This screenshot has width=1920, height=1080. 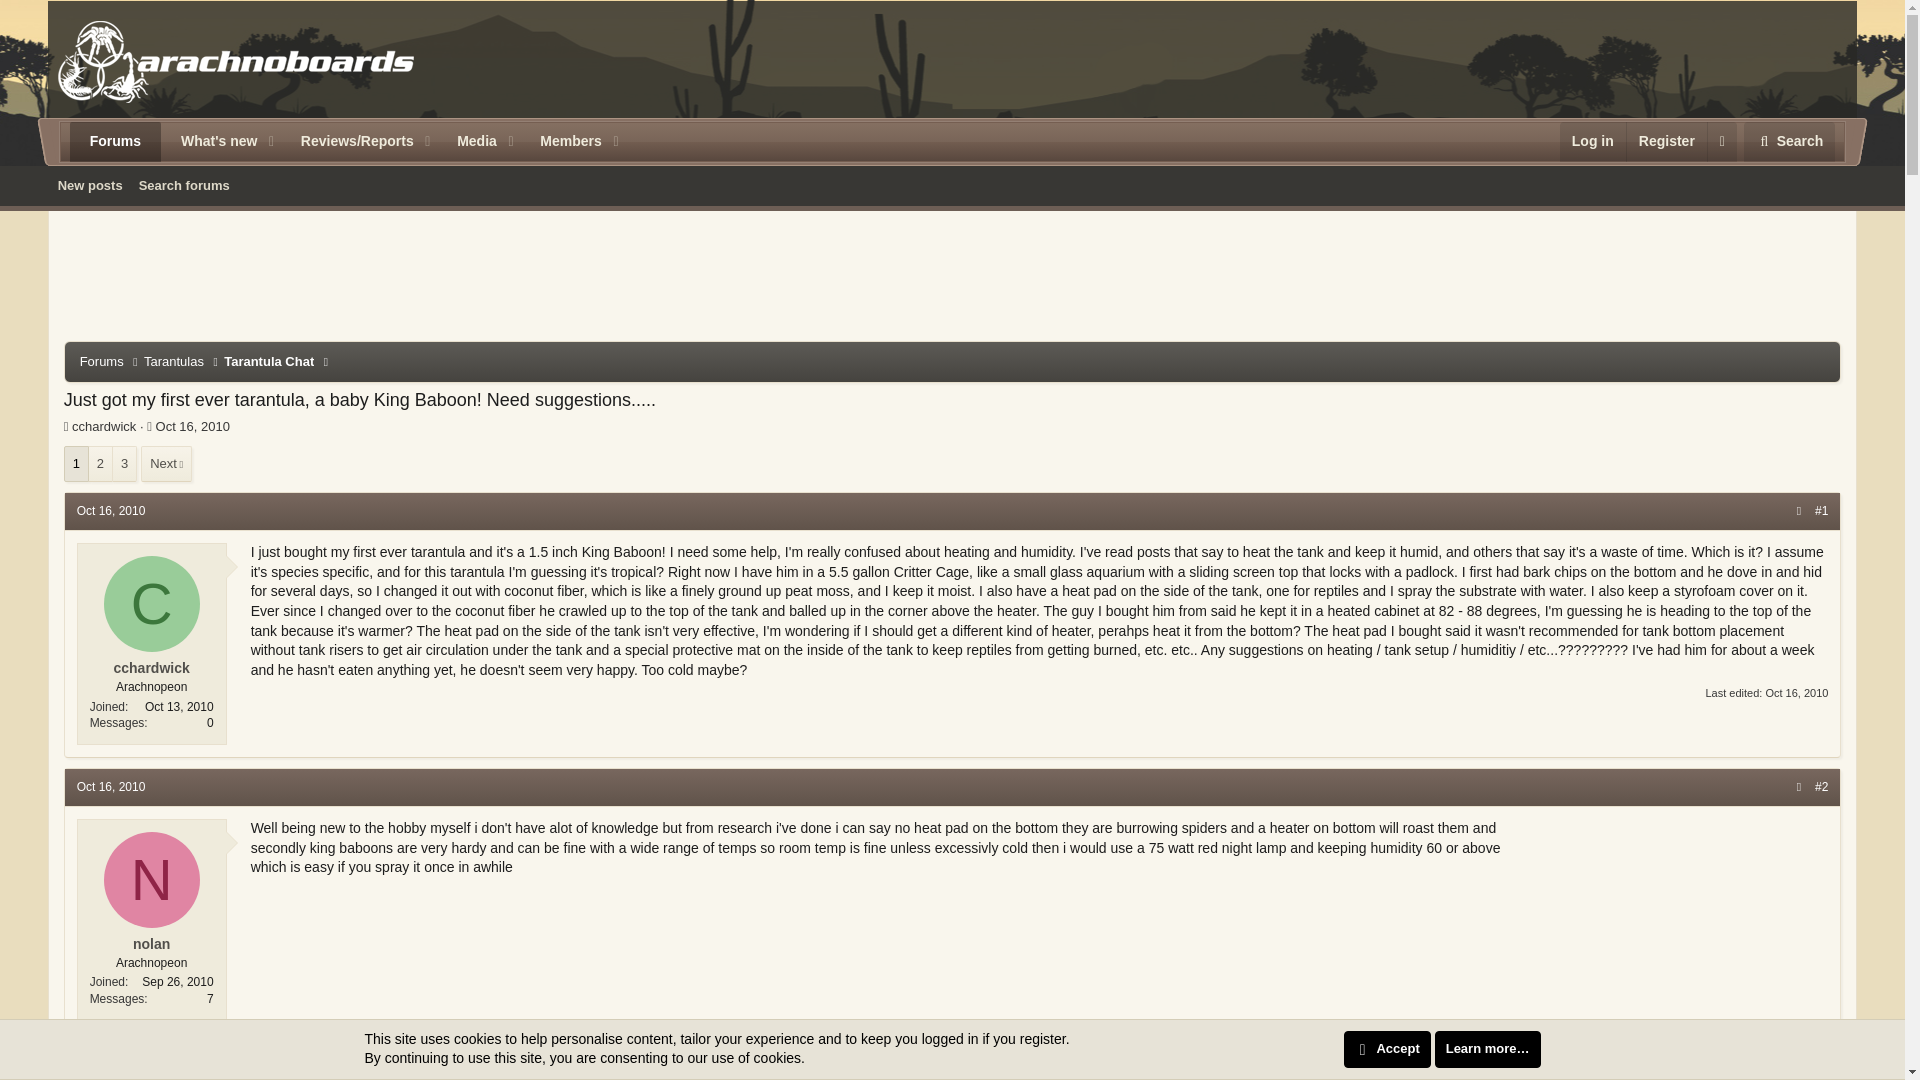 I want to click on New posts, so click(x=90, y=185).